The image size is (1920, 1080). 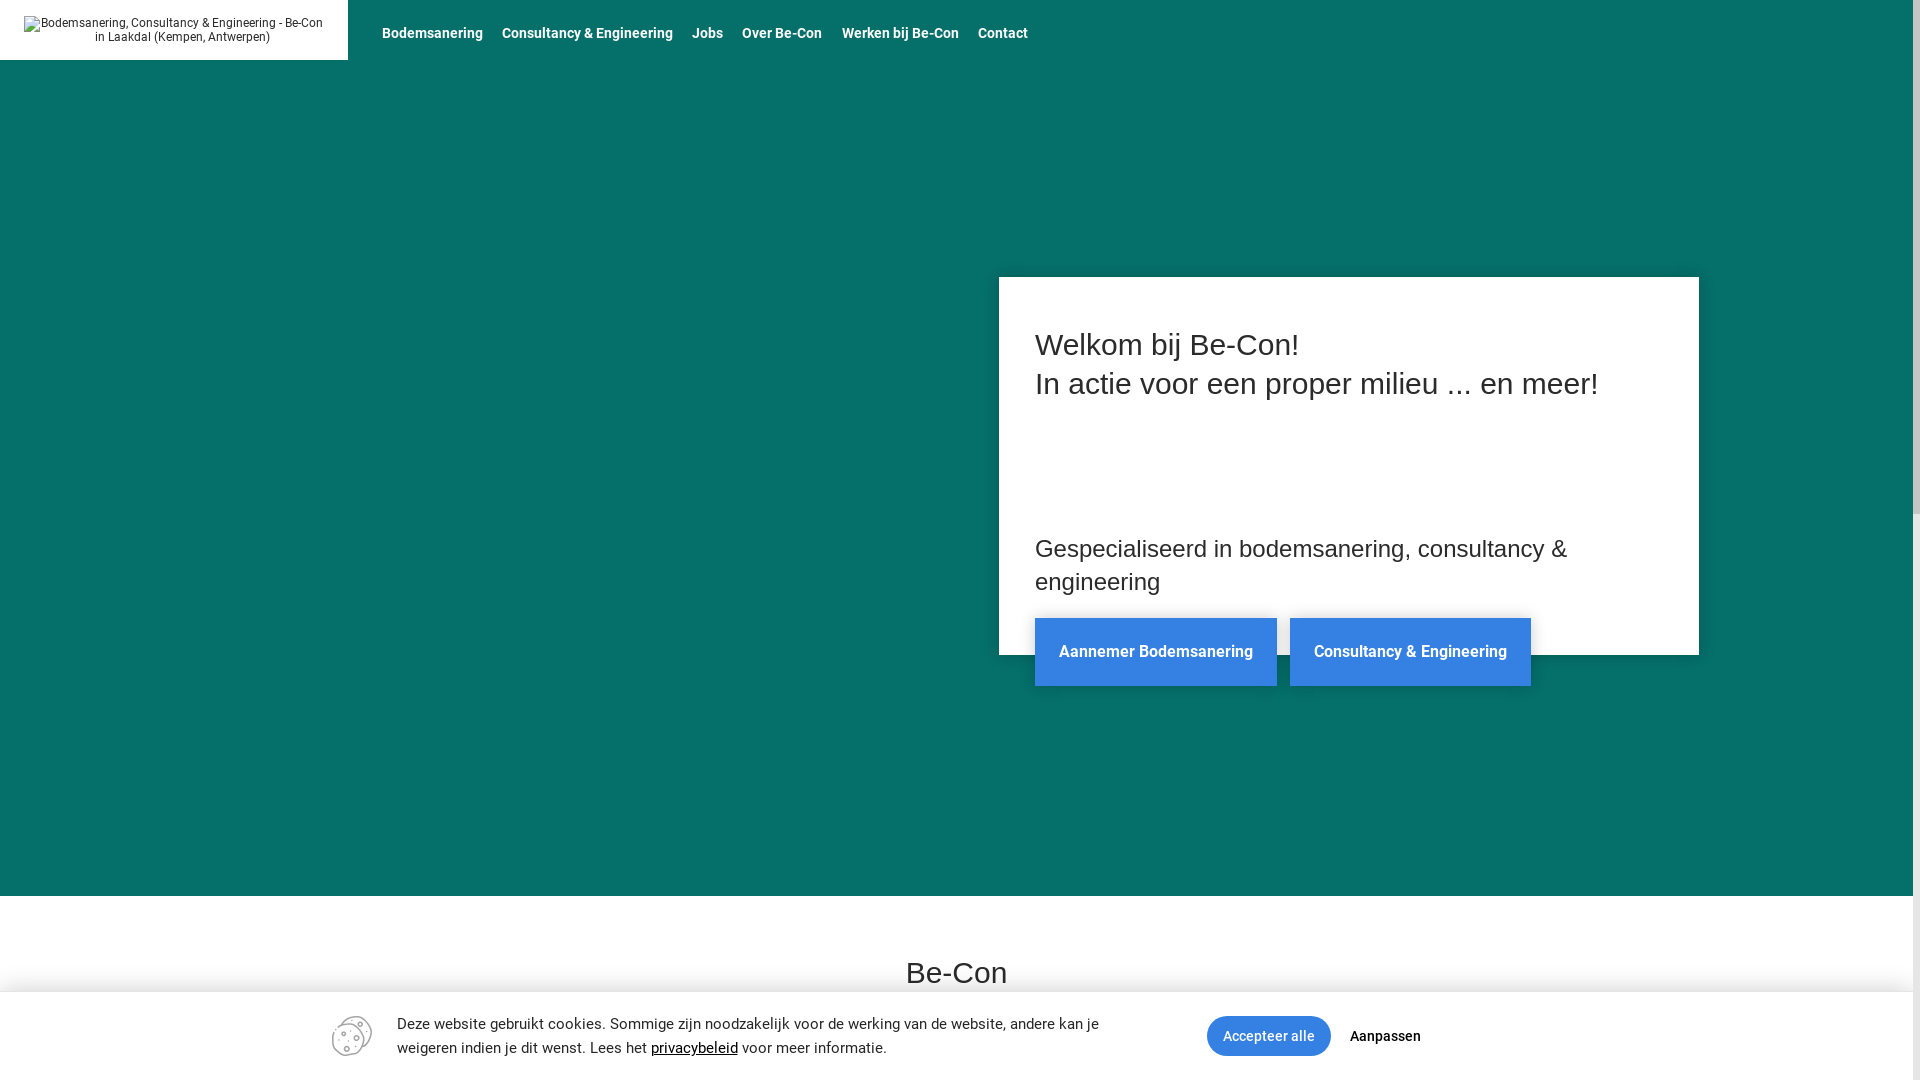 What do you see at coordinates (1268, 1036) in the screenshot?
I see `Accepteer alle` at bounding box center [1268, 1036].